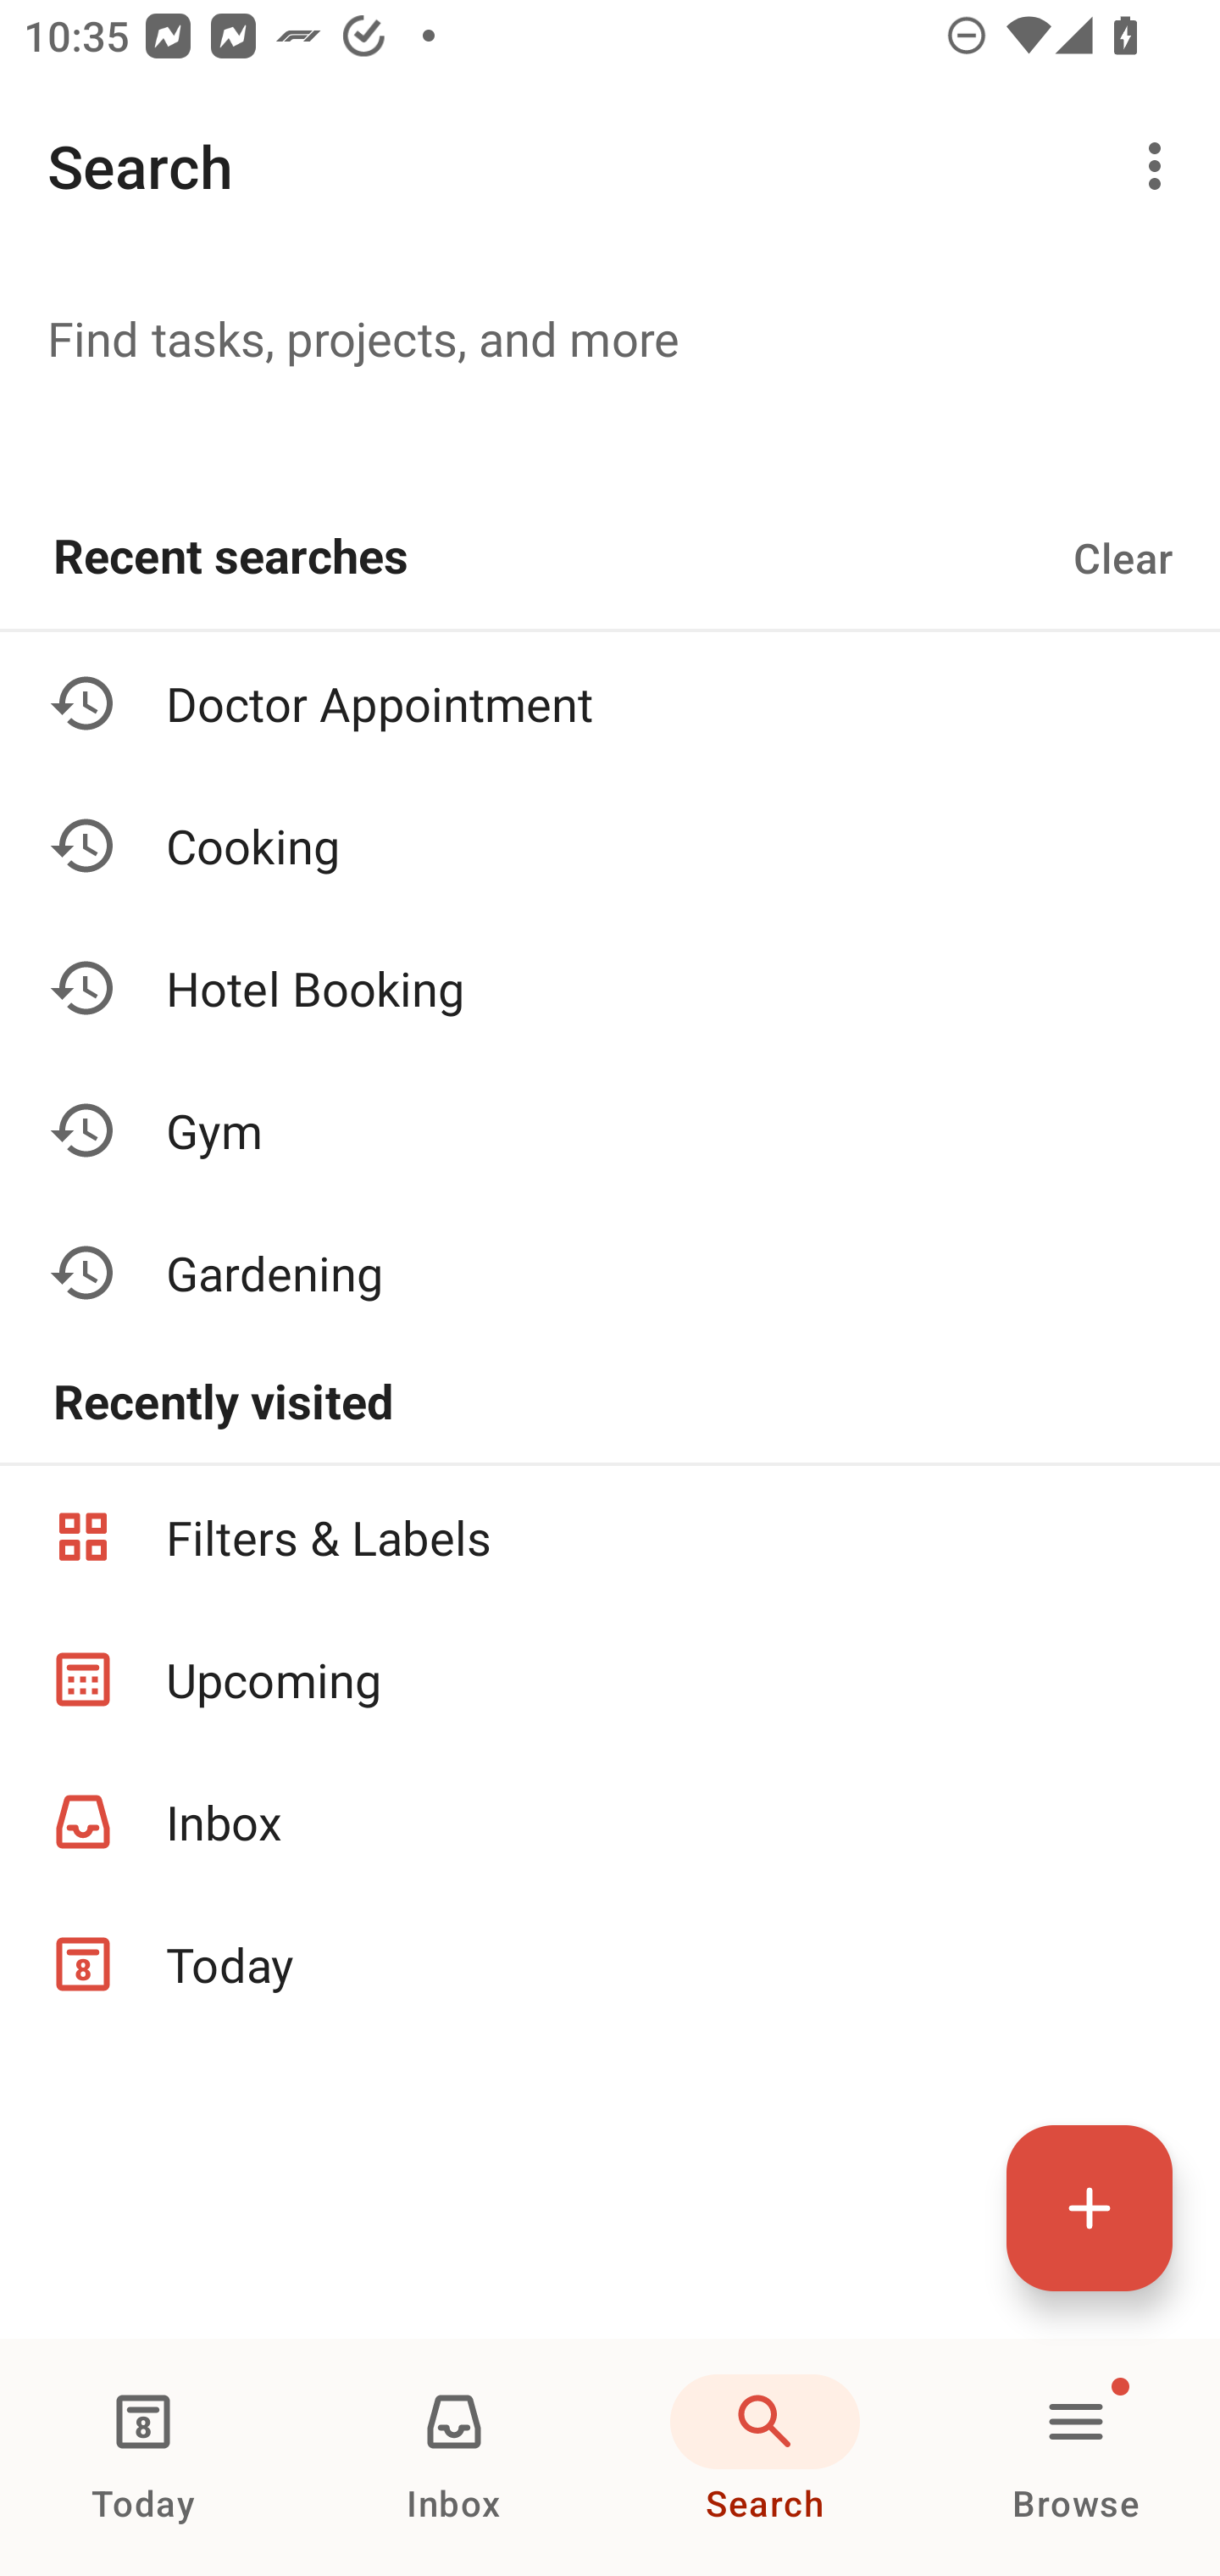 This screenshot has height=2576, width=1220. What do you see at coordinates (1090, 2207) in the screenshot?
I see `Quick add` at bounding box center [1090, 2207].